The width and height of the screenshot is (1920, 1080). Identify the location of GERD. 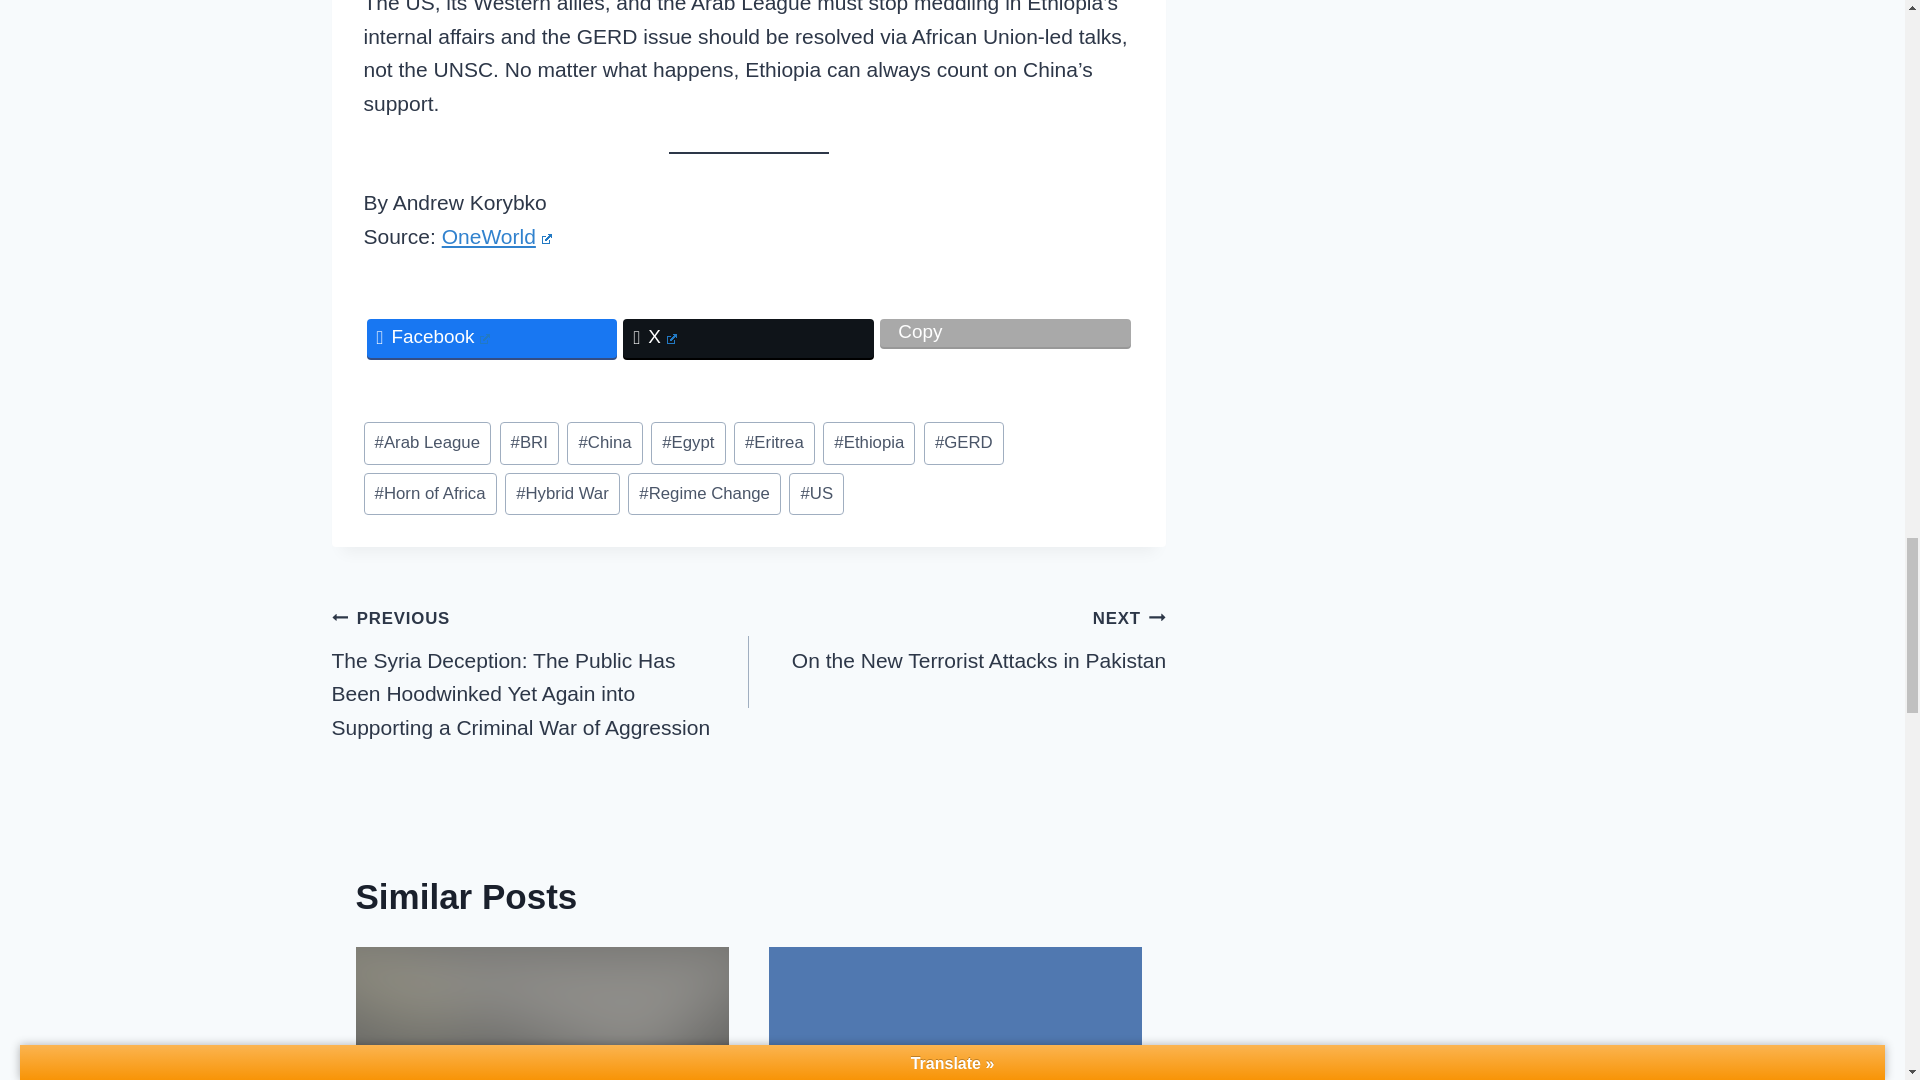
(964, 443).